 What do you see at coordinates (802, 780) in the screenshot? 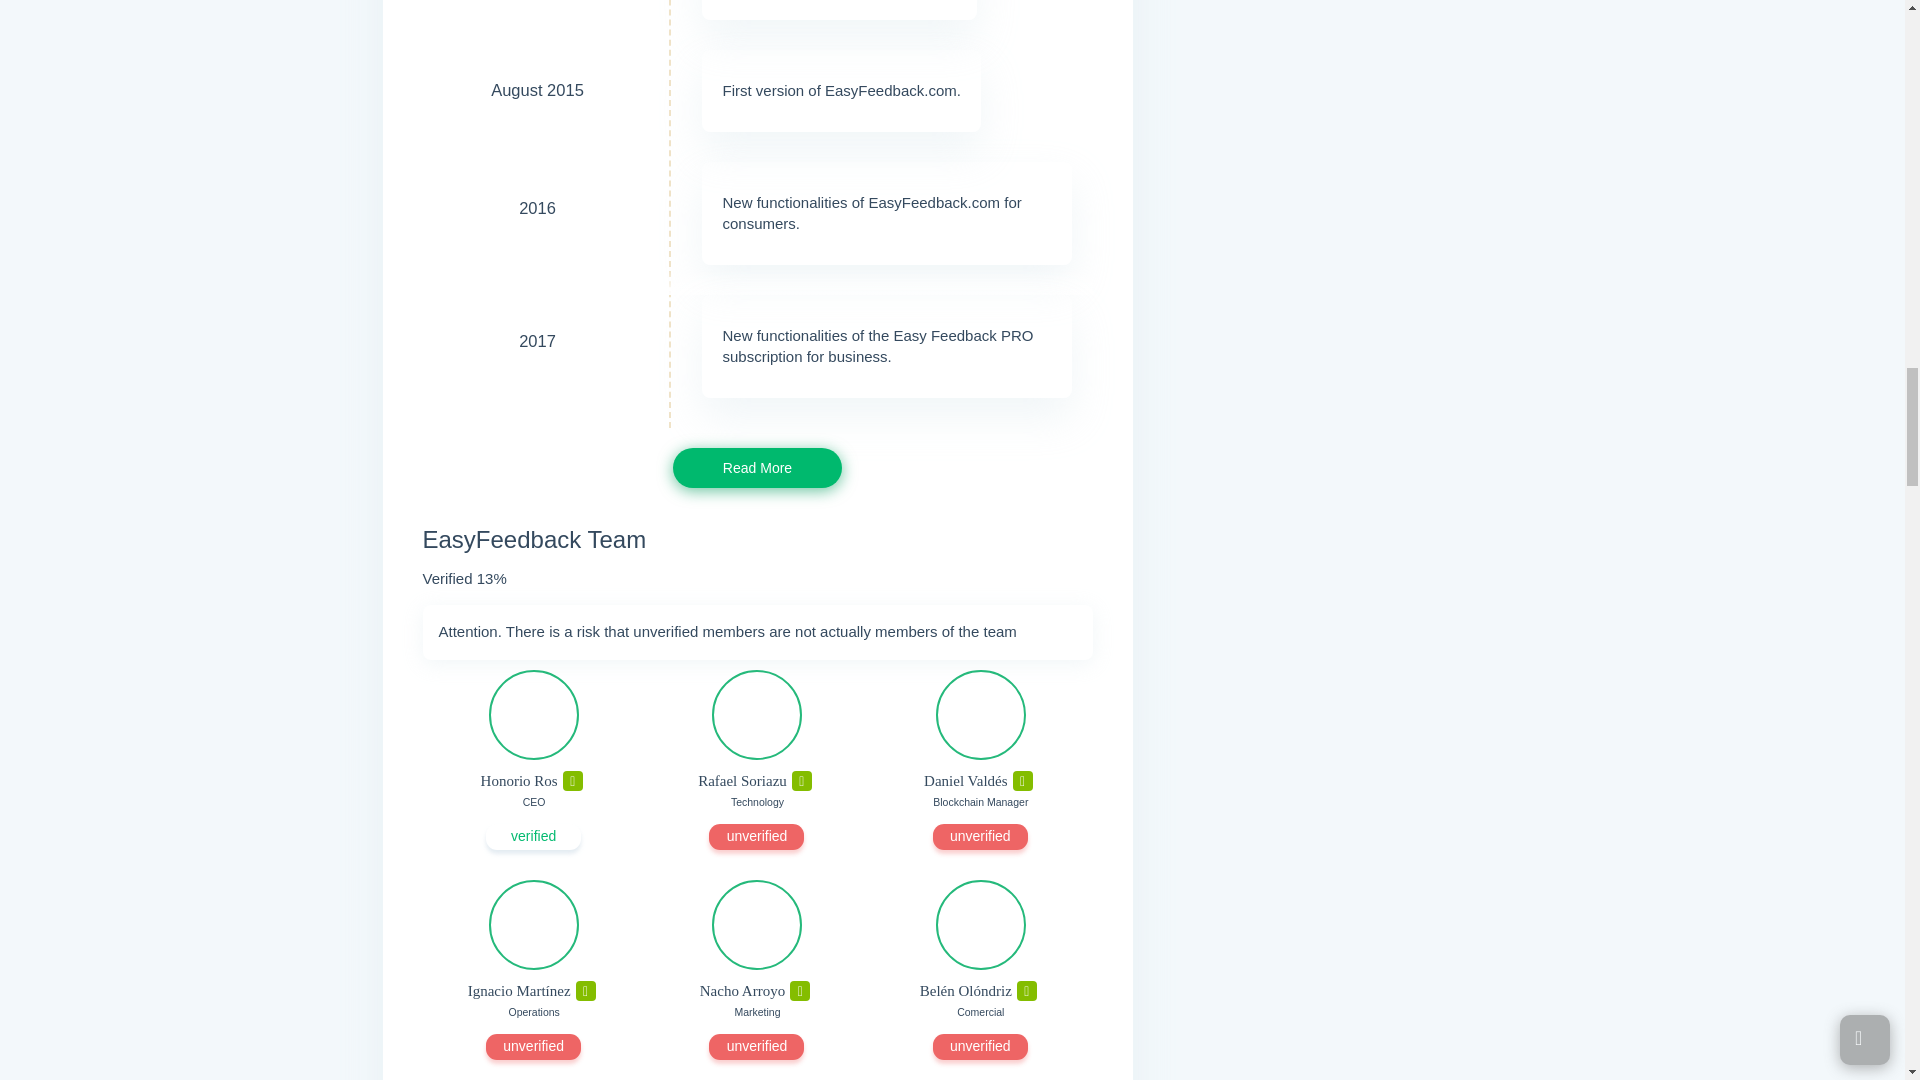
I see `Rafael Soriazu linkedin` at bounding box center [802, 780].